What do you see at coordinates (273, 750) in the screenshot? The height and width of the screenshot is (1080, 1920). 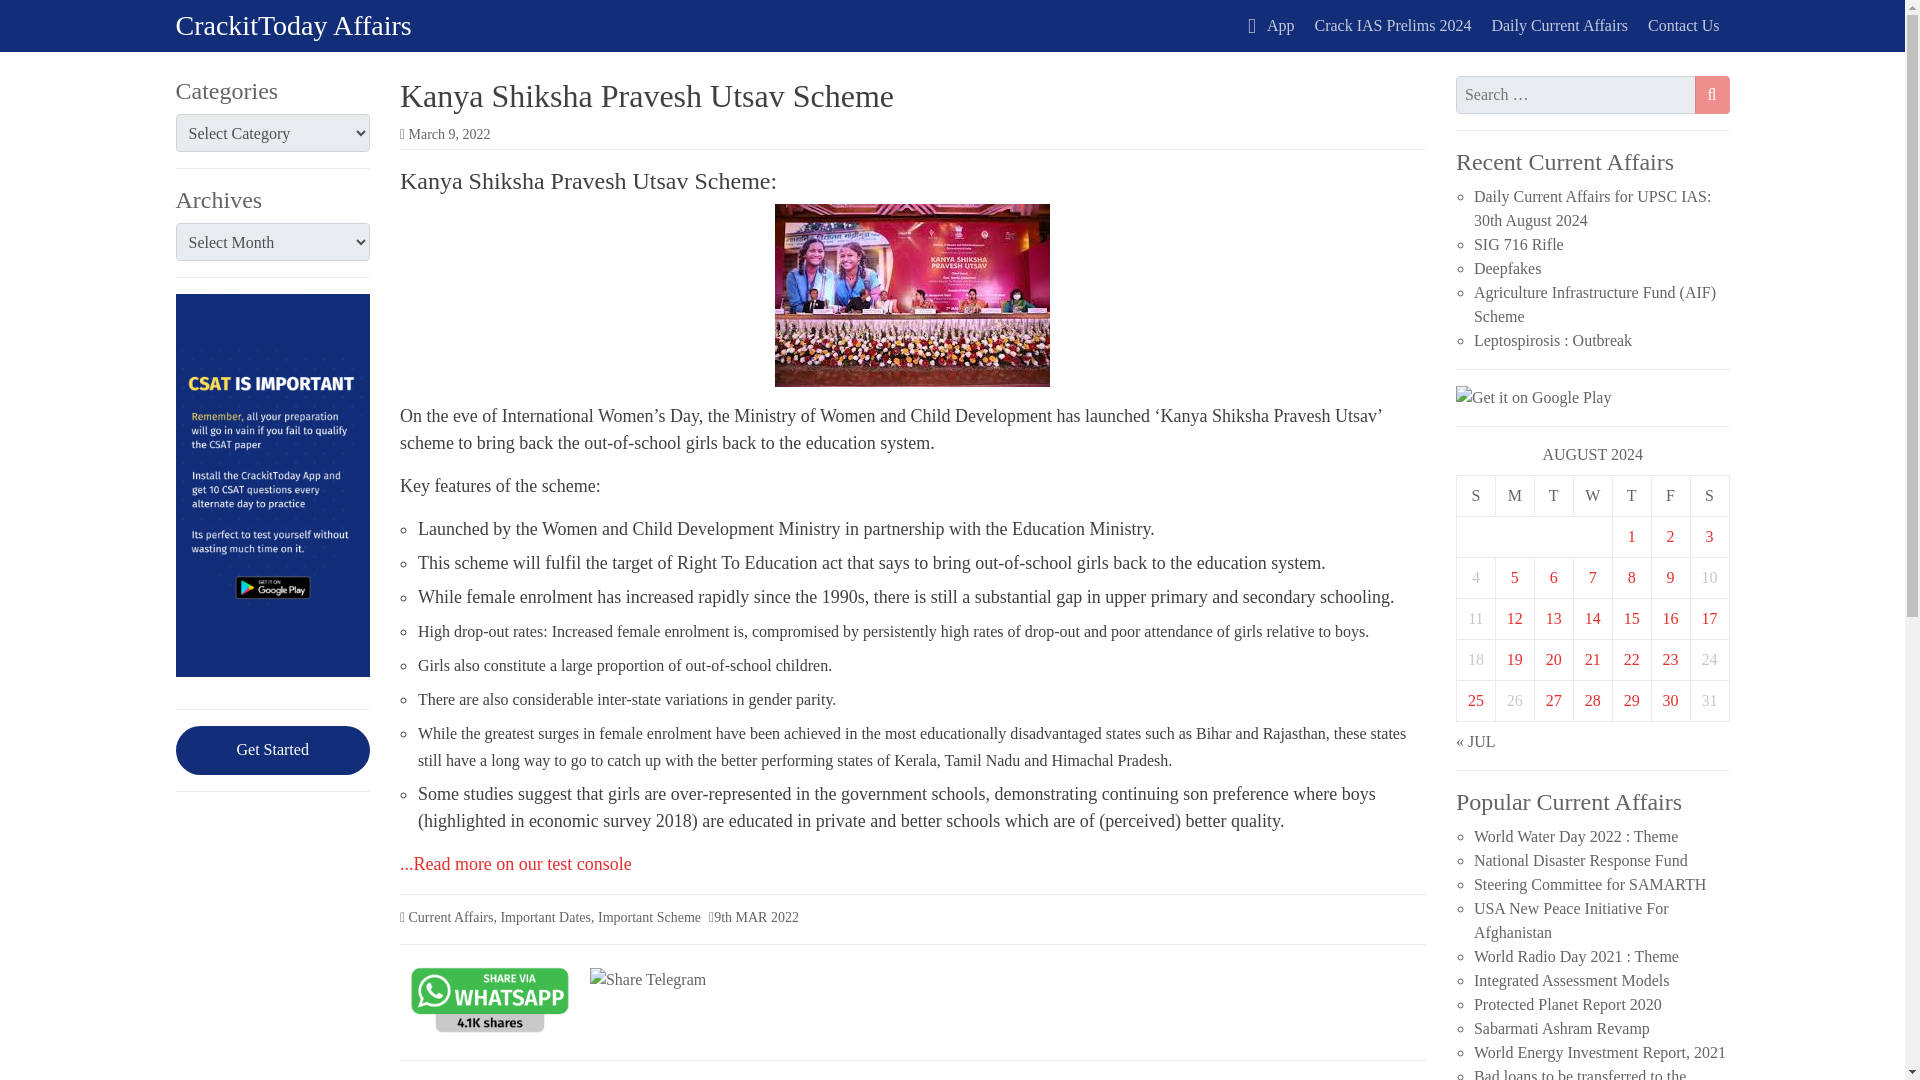 I see `Get Started` at bounding box center [273, 750].